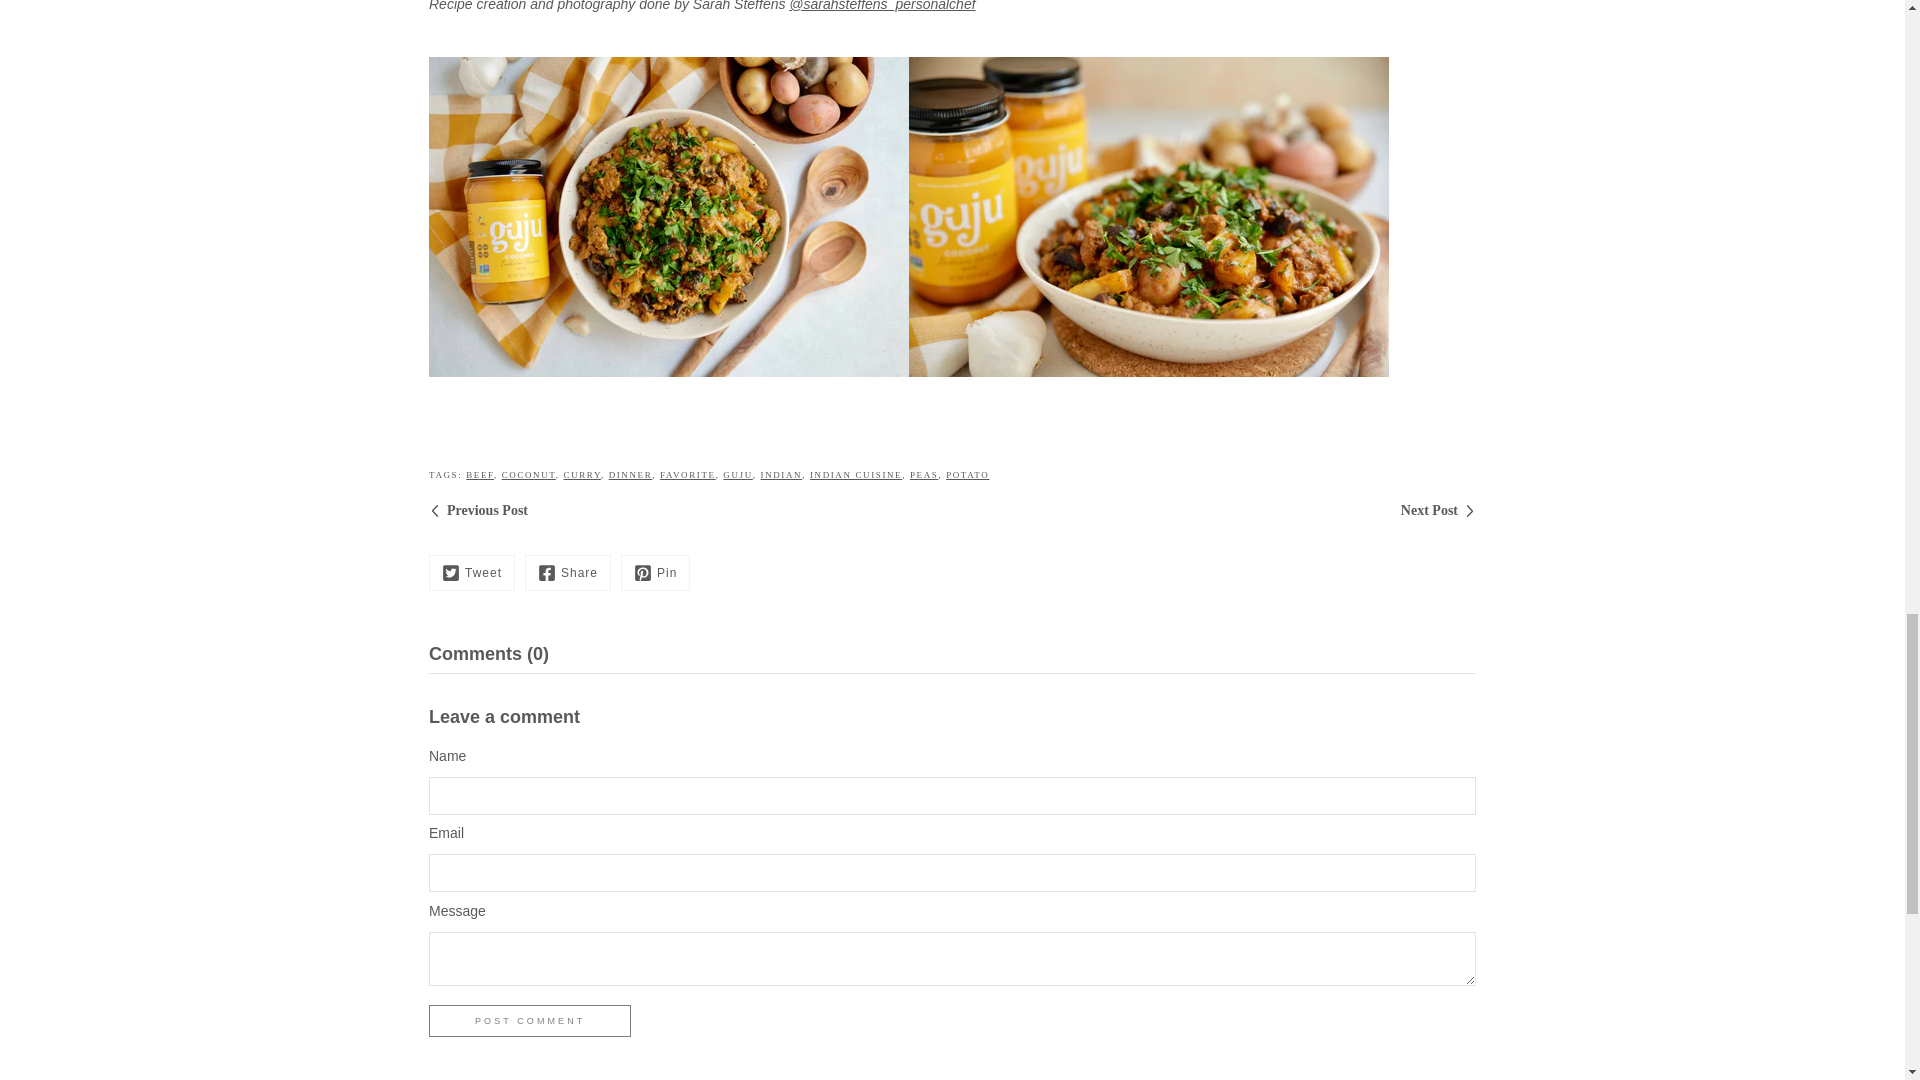 The width and height of the screenshot is (1920, 1080). Describe the element at coordinates (530, 1020) in the screenshot. I see `Post Comment` at that location.